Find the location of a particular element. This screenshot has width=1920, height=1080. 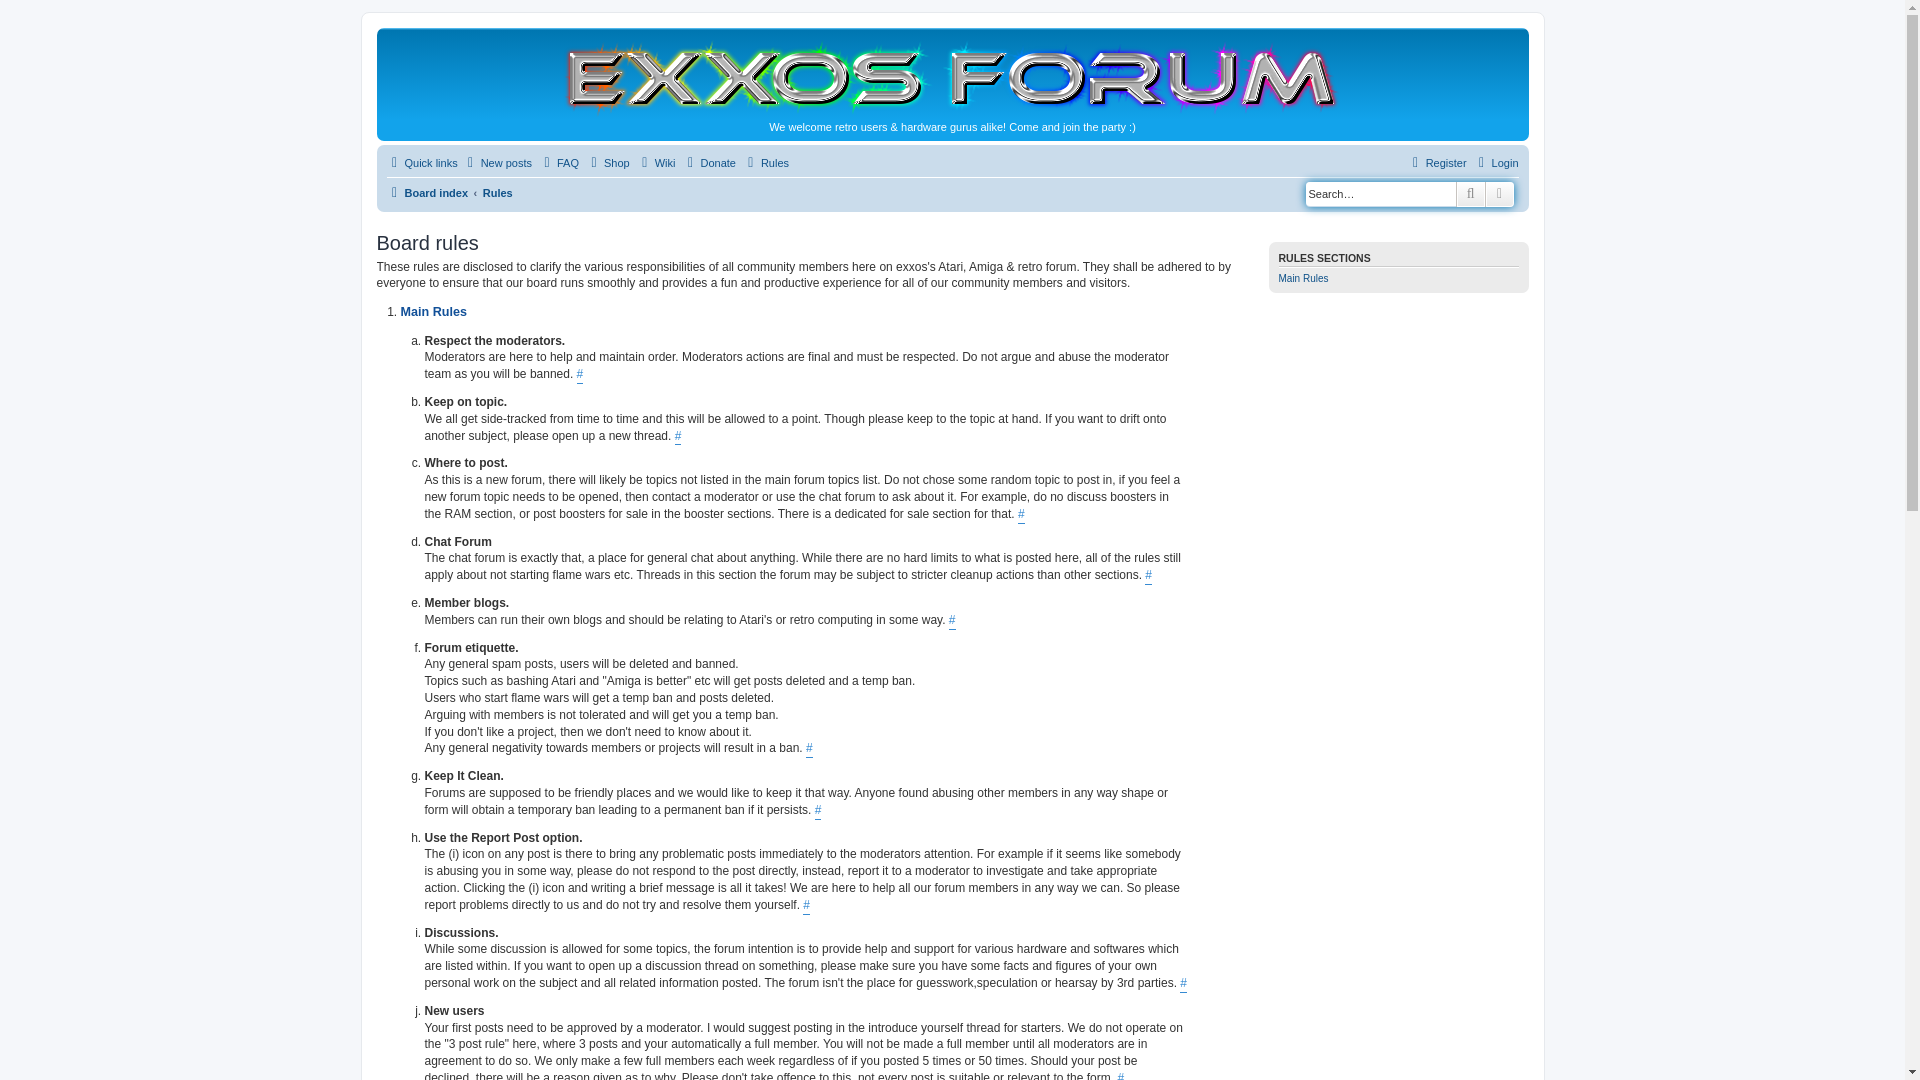

Main Rules is located at coordinates (1303, 278).